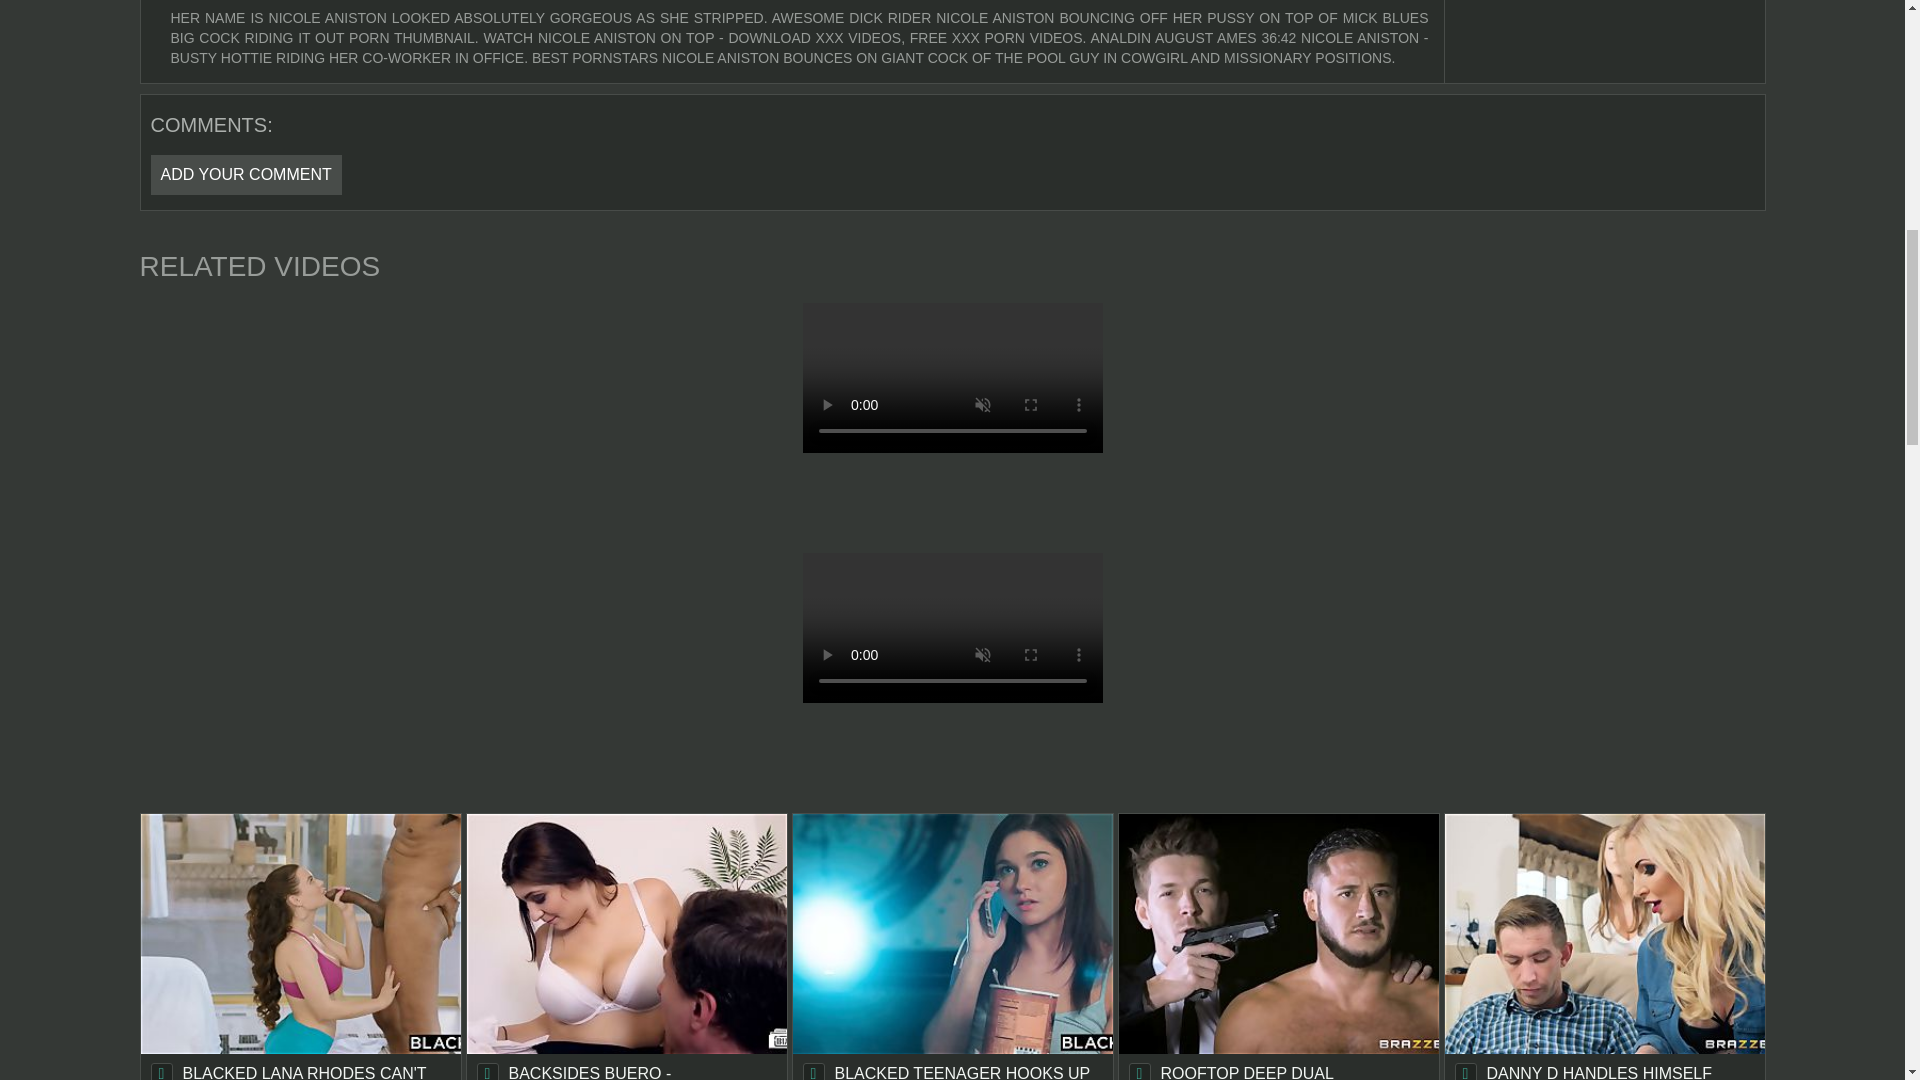  Describe the element at coordinates (1604, 947) in the screenshot. I see `DANNY D HANDLES HIMSELF` at that location.